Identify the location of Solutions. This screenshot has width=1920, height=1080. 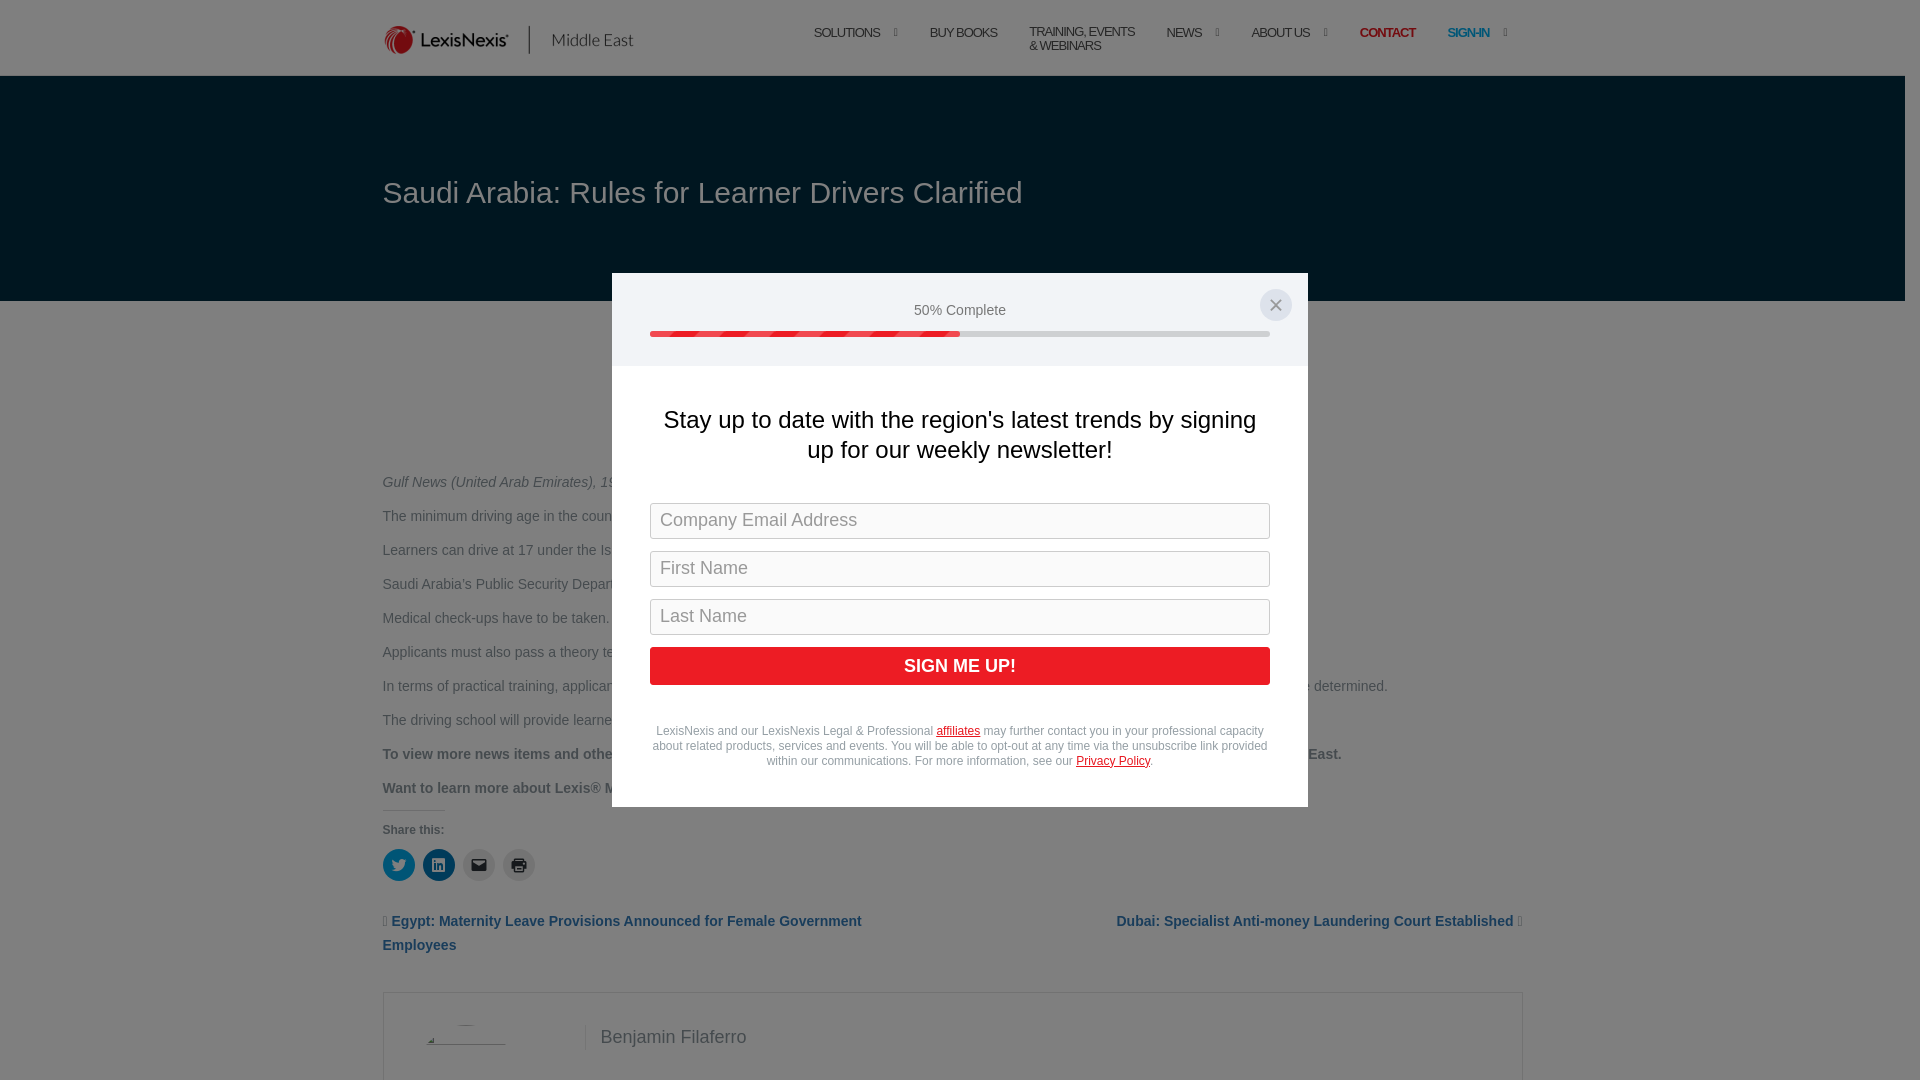
(846, 53).